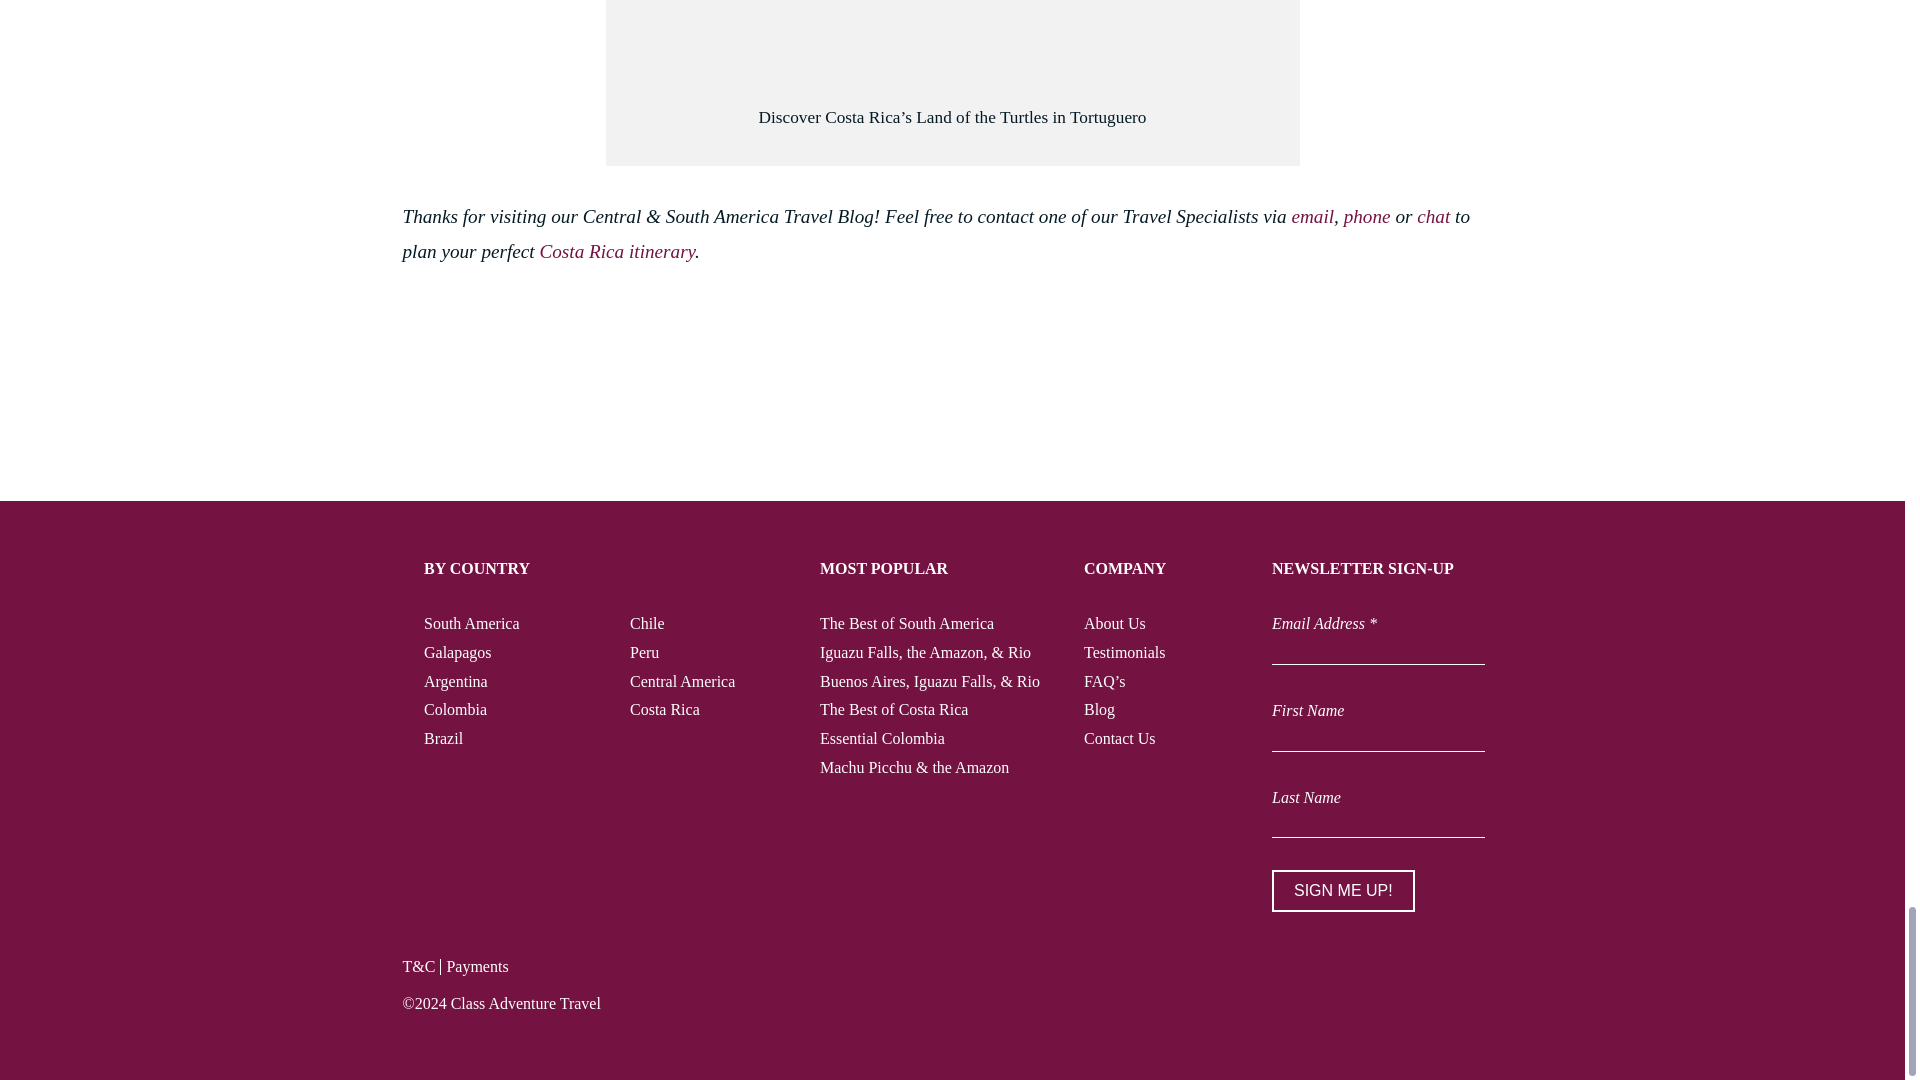 The height and width of the screenshot is (1080, 1920). Describe the element at coordinates (1312, 216) in the screenshot. I see `Class Adventure Travel contact form` at that location.